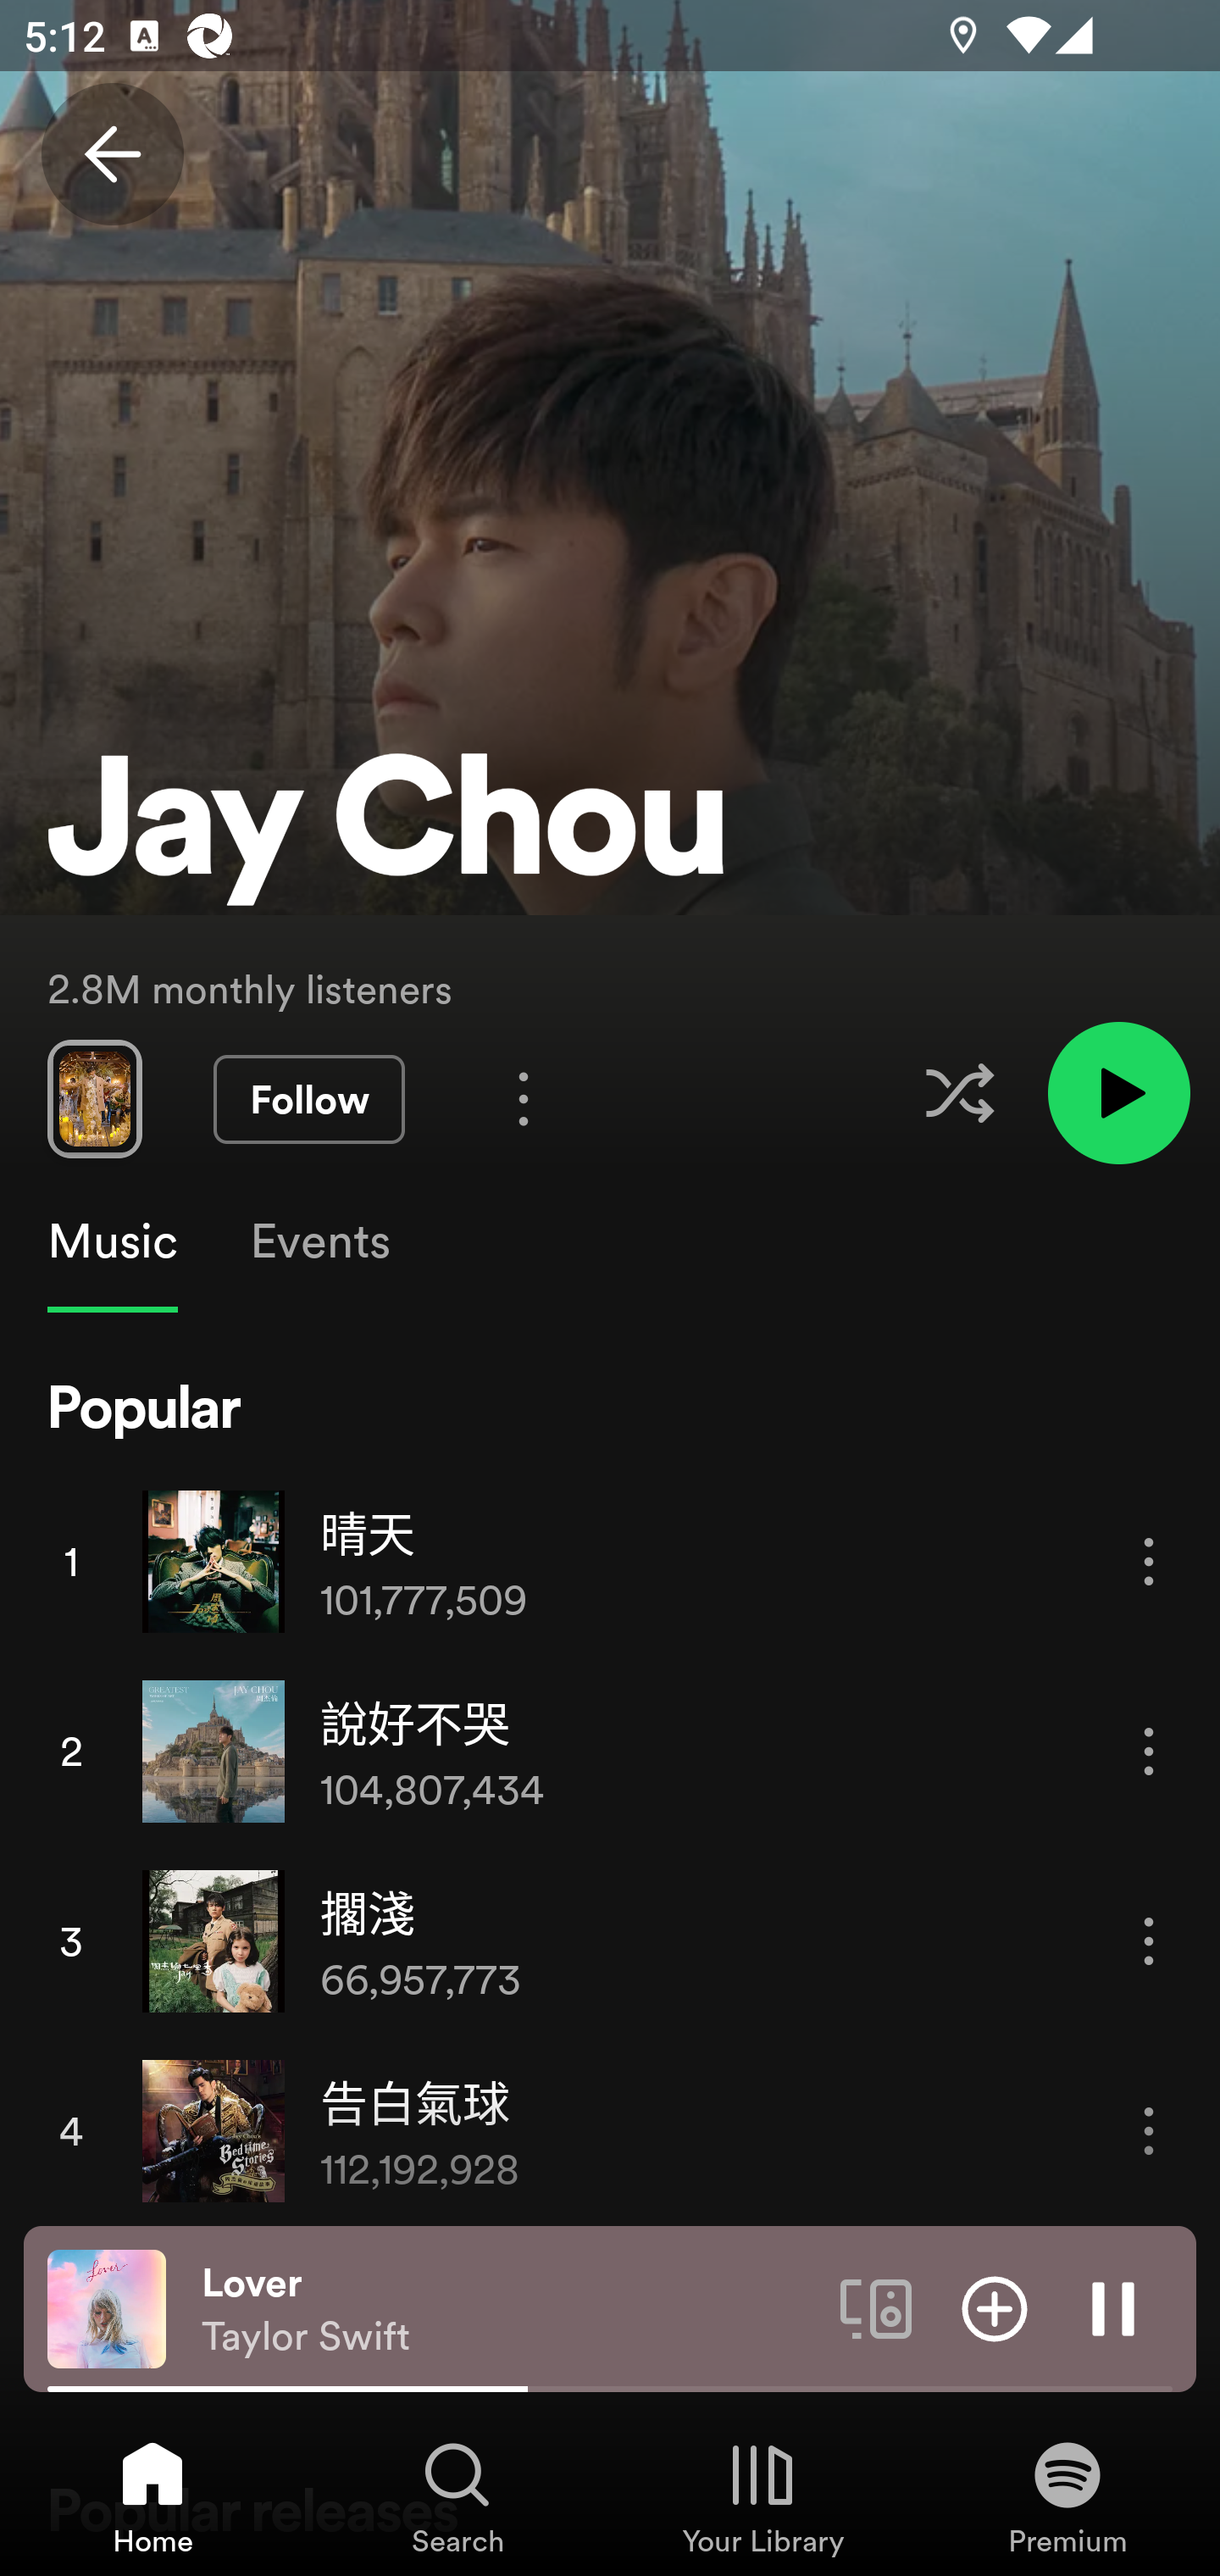 The width and height of the screenshot is (1220, 2576). Describe the element at coordinates (995, 2307) in the screenshot. I see `Add item` at that location.